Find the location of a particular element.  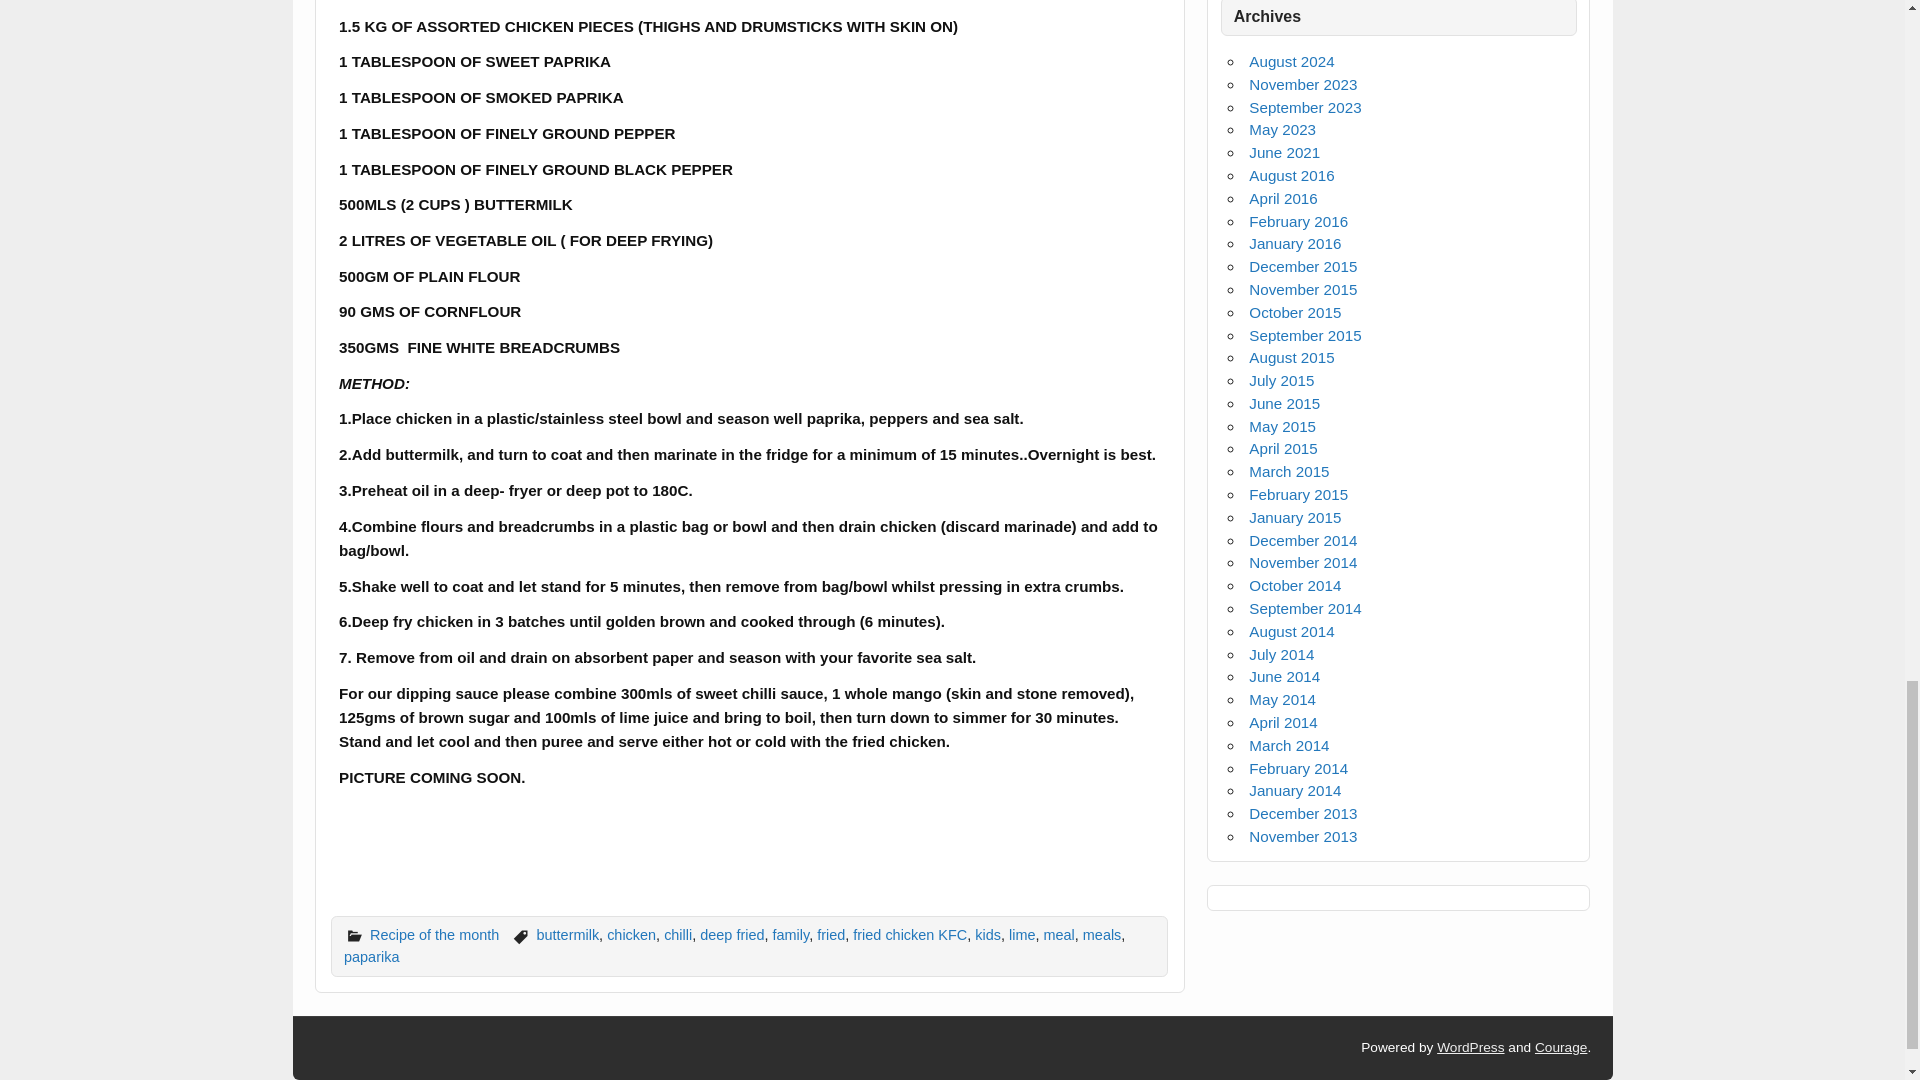

fried chicken KFC is located at coordinates (910, 934).